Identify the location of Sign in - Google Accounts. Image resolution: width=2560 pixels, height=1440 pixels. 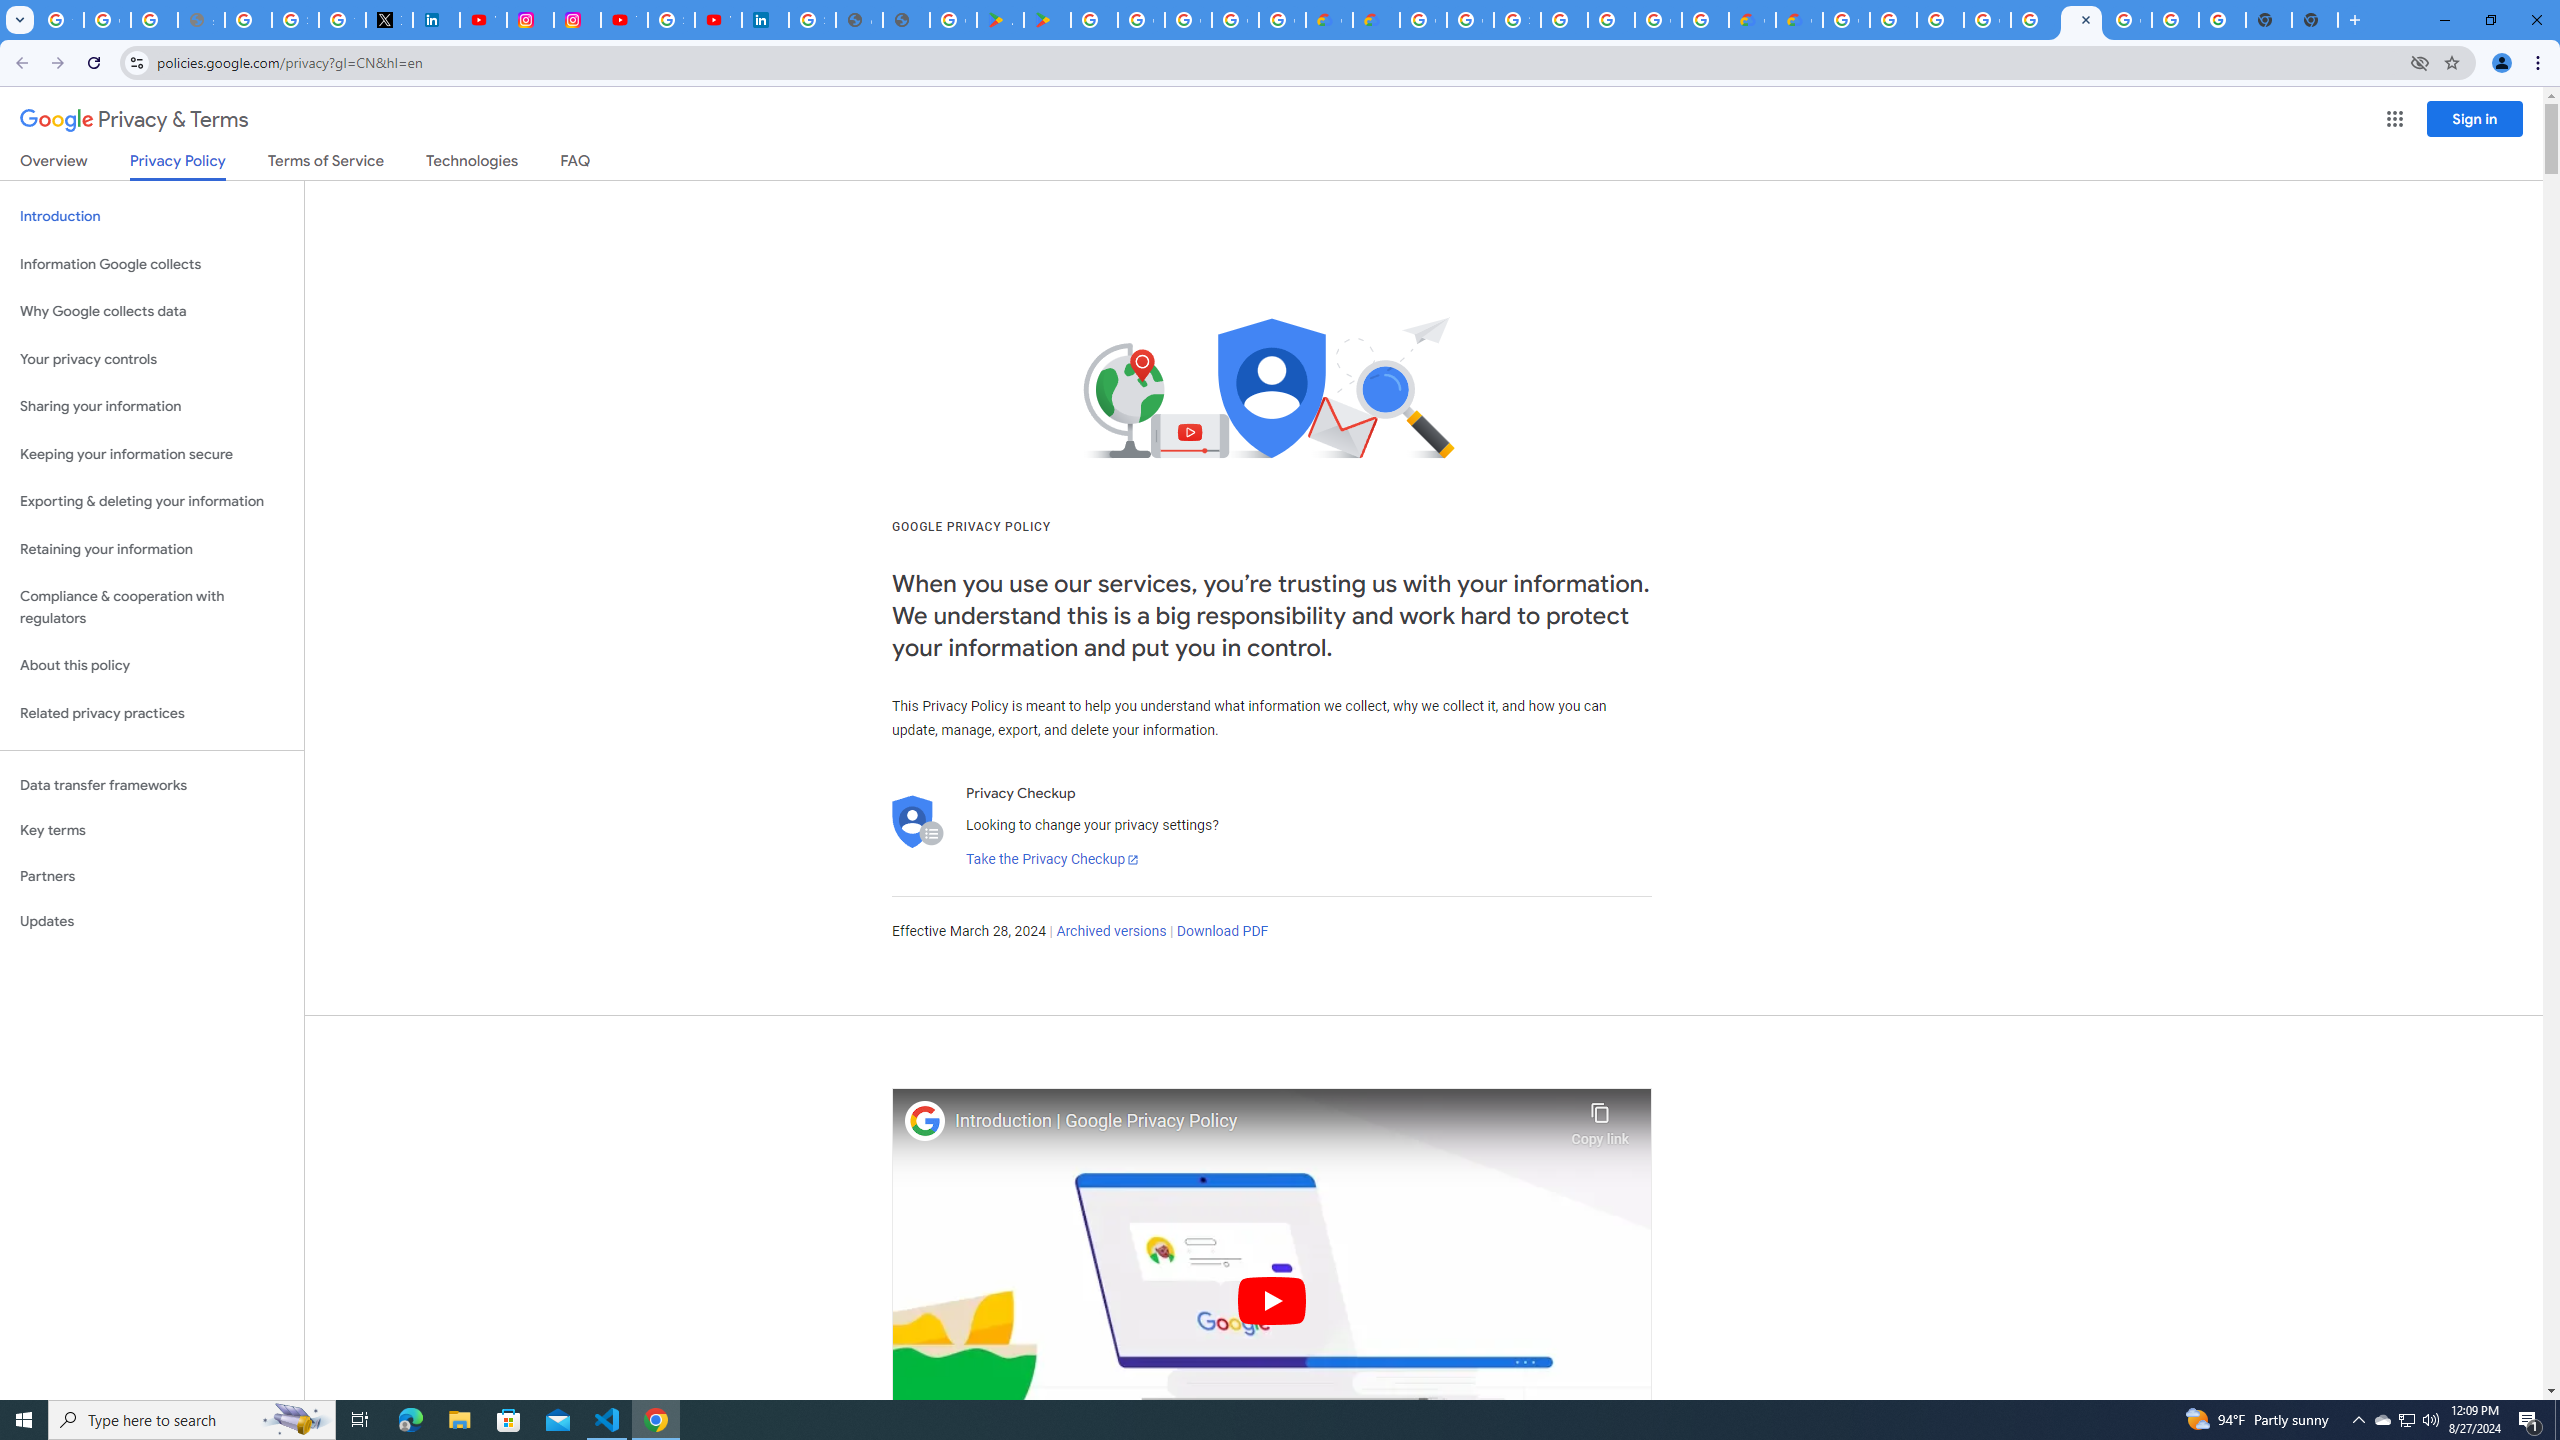
(672, 20).